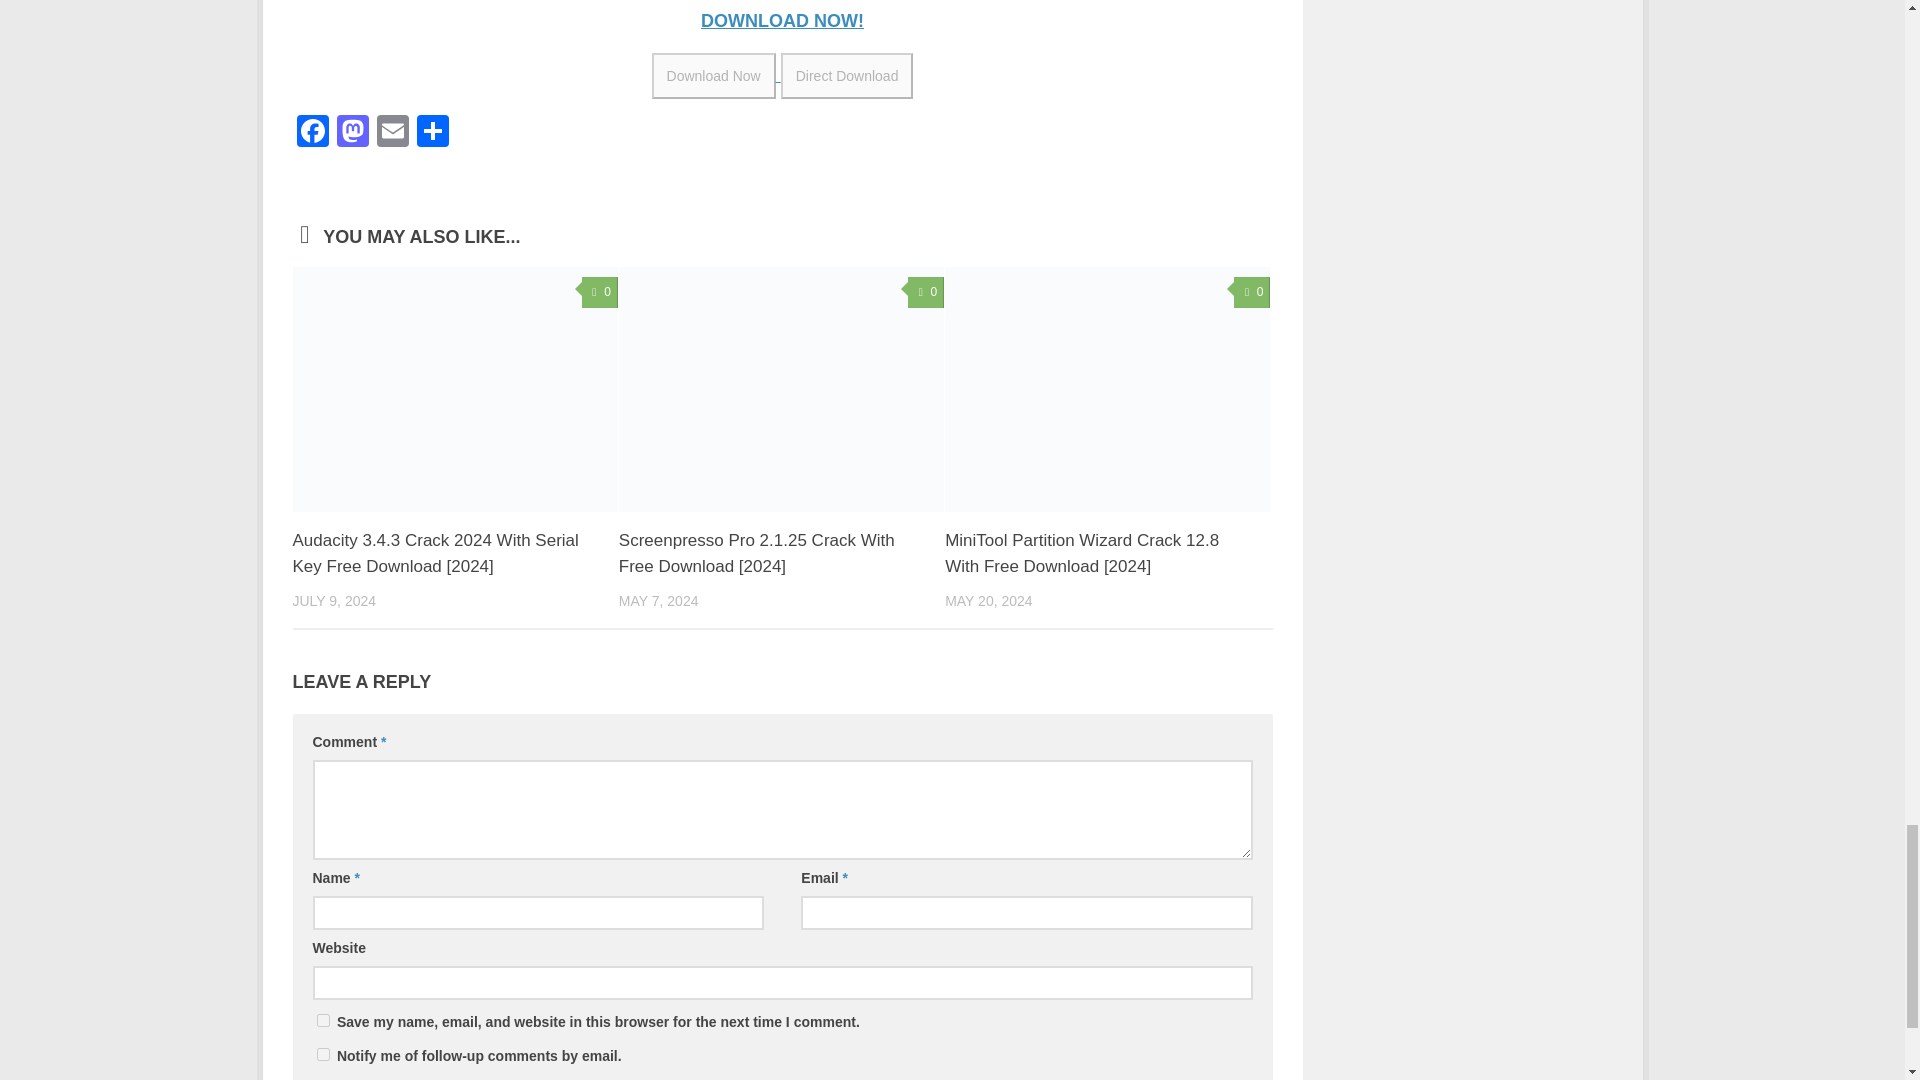 This screenshot has width=1920, height=1080. What do you see at coordinates (312, 133) in the screenshot?
I see `Facebook` at bounding box center [312, 133].